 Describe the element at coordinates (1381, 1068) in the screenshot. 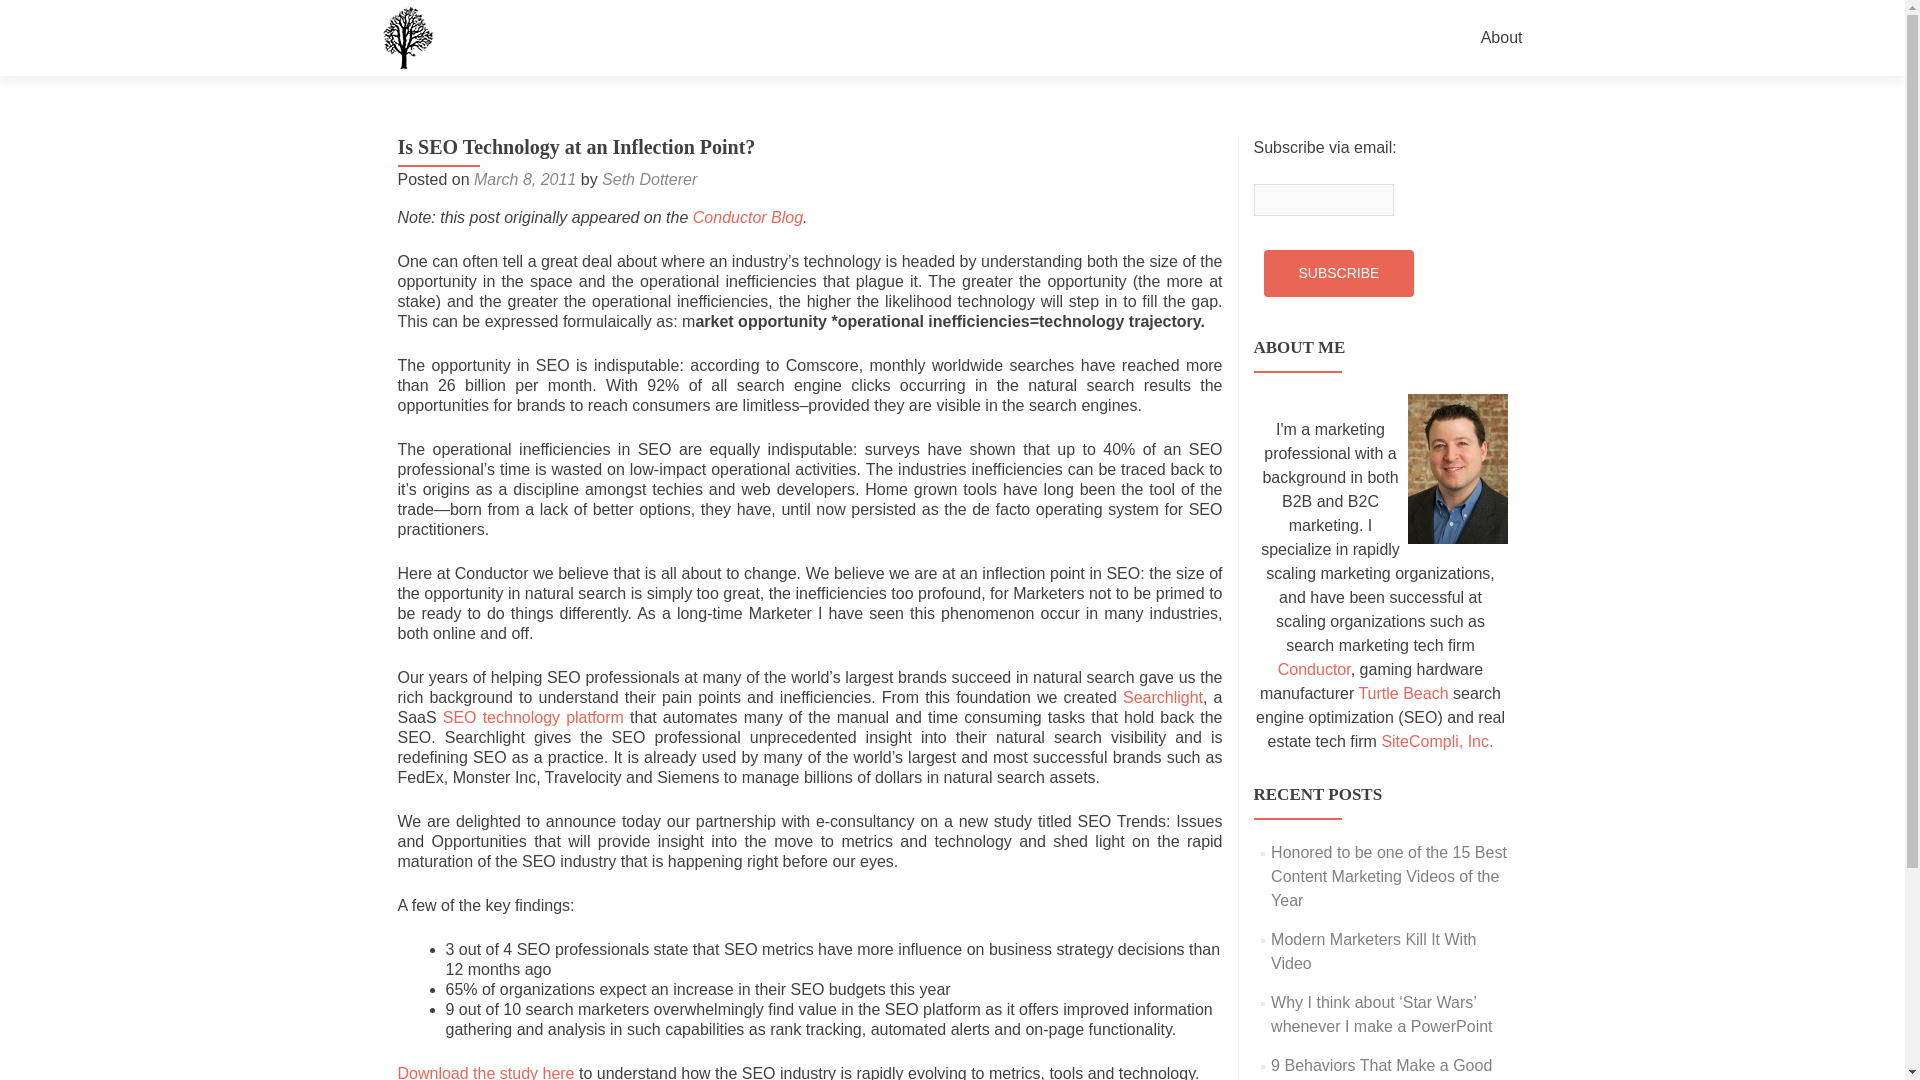

I see `9 Behaviors That Make a Good Manager Into a Great Leader` at that location.